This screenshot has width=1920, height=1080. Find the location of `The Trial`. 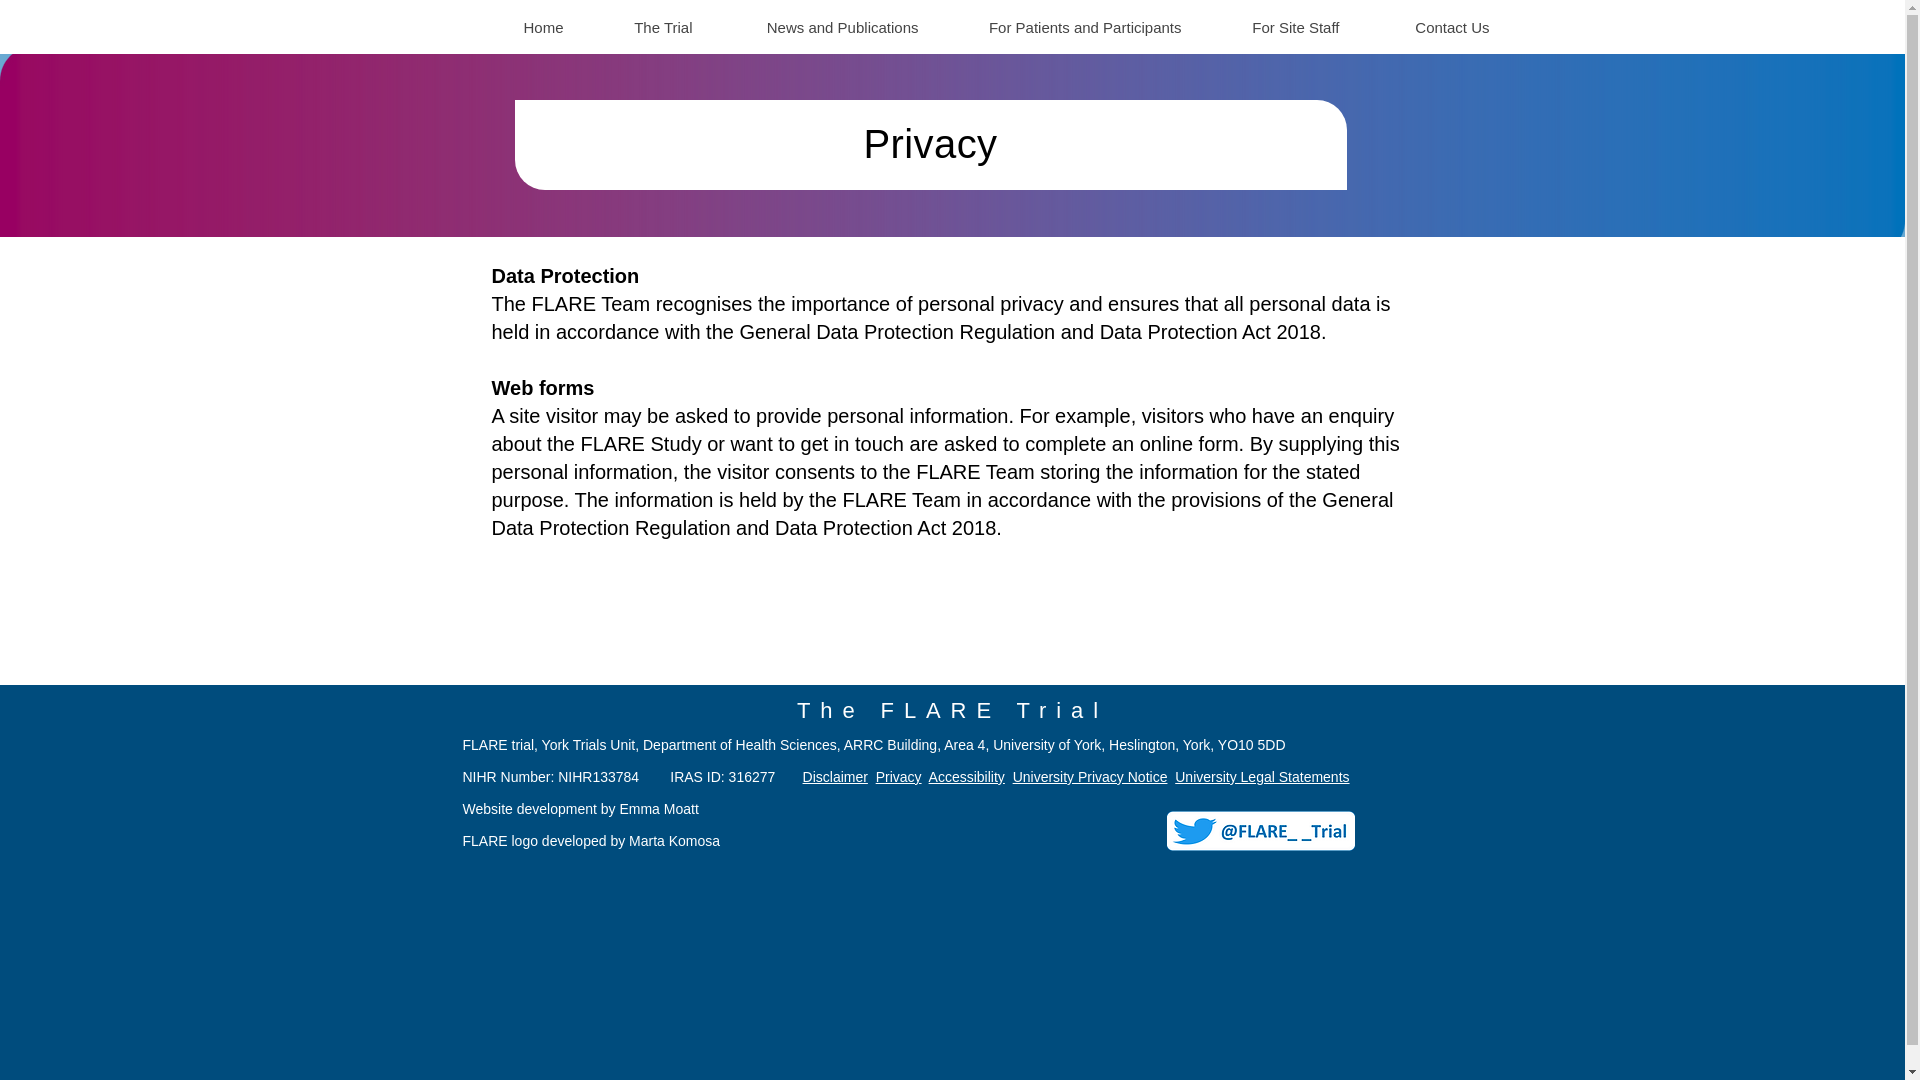

The Trial is located at coordinates (642, 27).